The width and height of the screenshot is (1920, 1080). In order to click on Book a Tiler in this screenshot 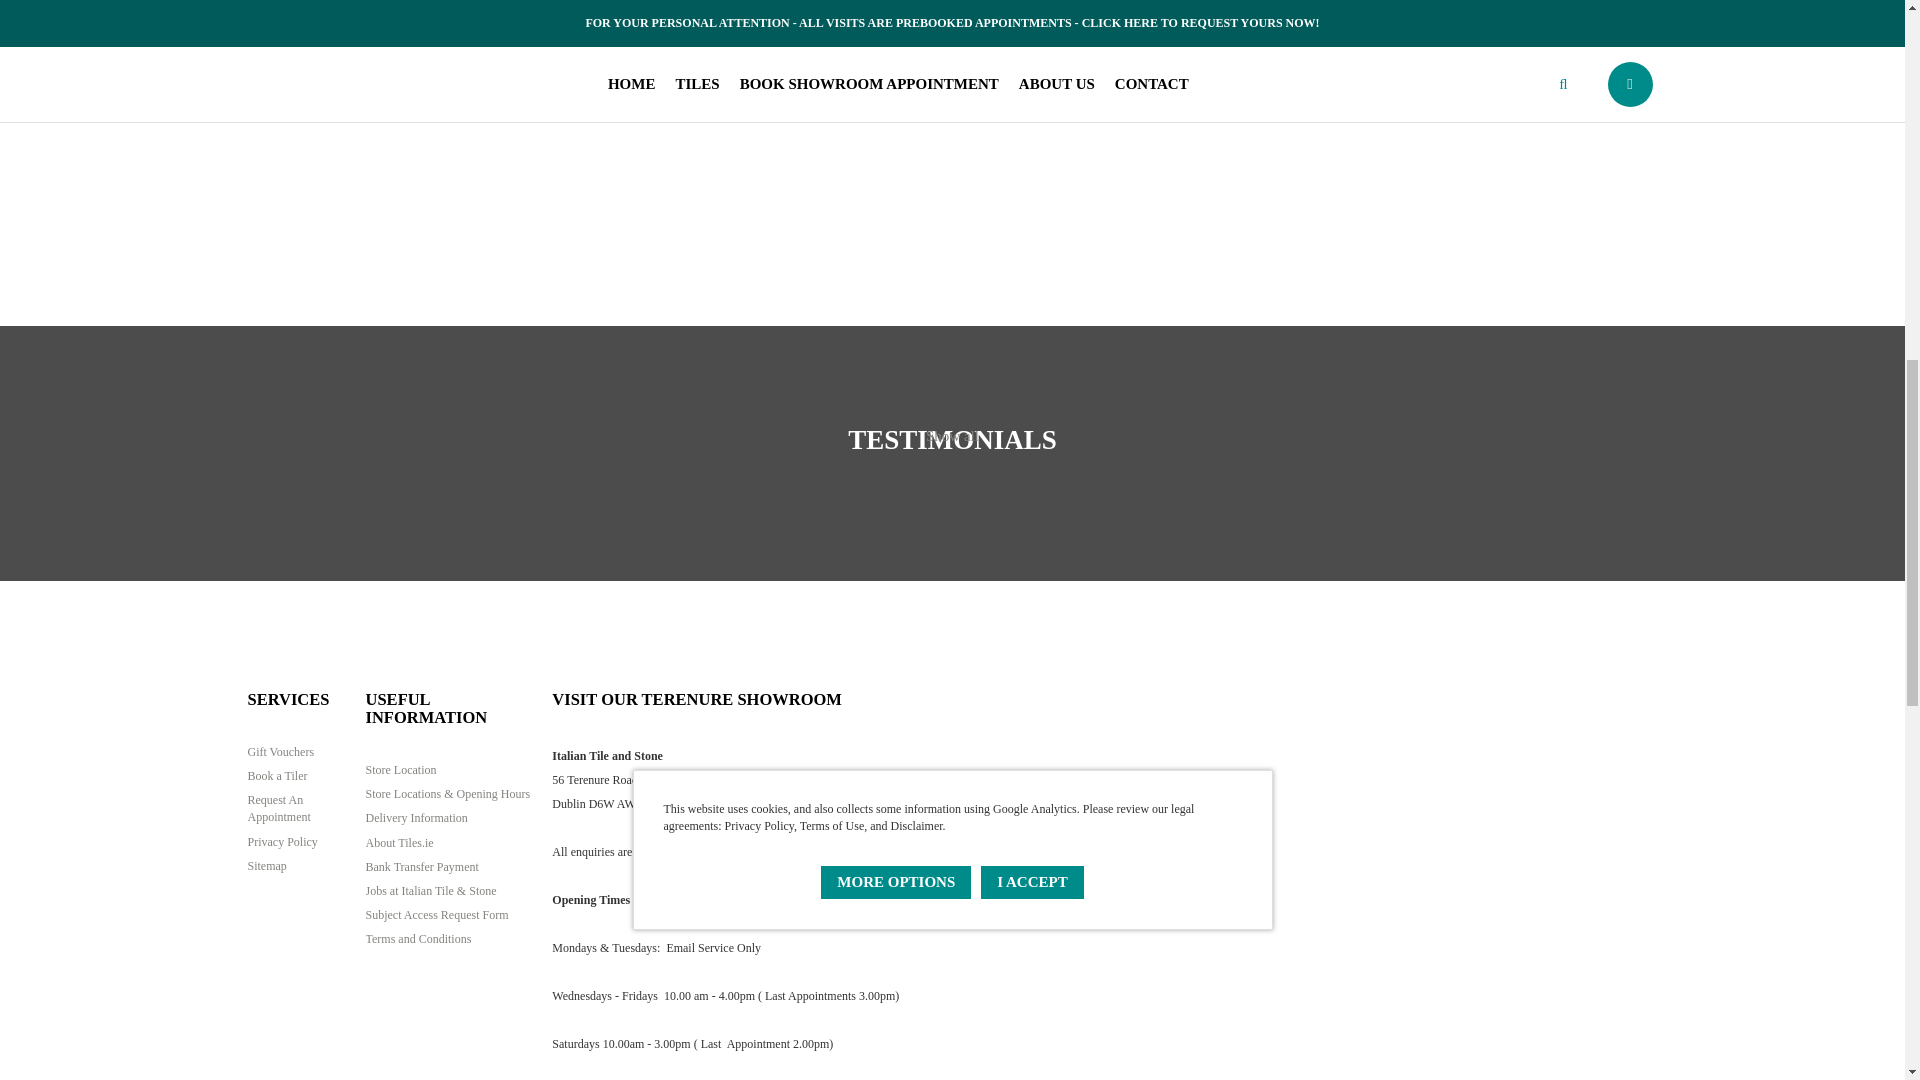, I will do `click(301, 776)`.